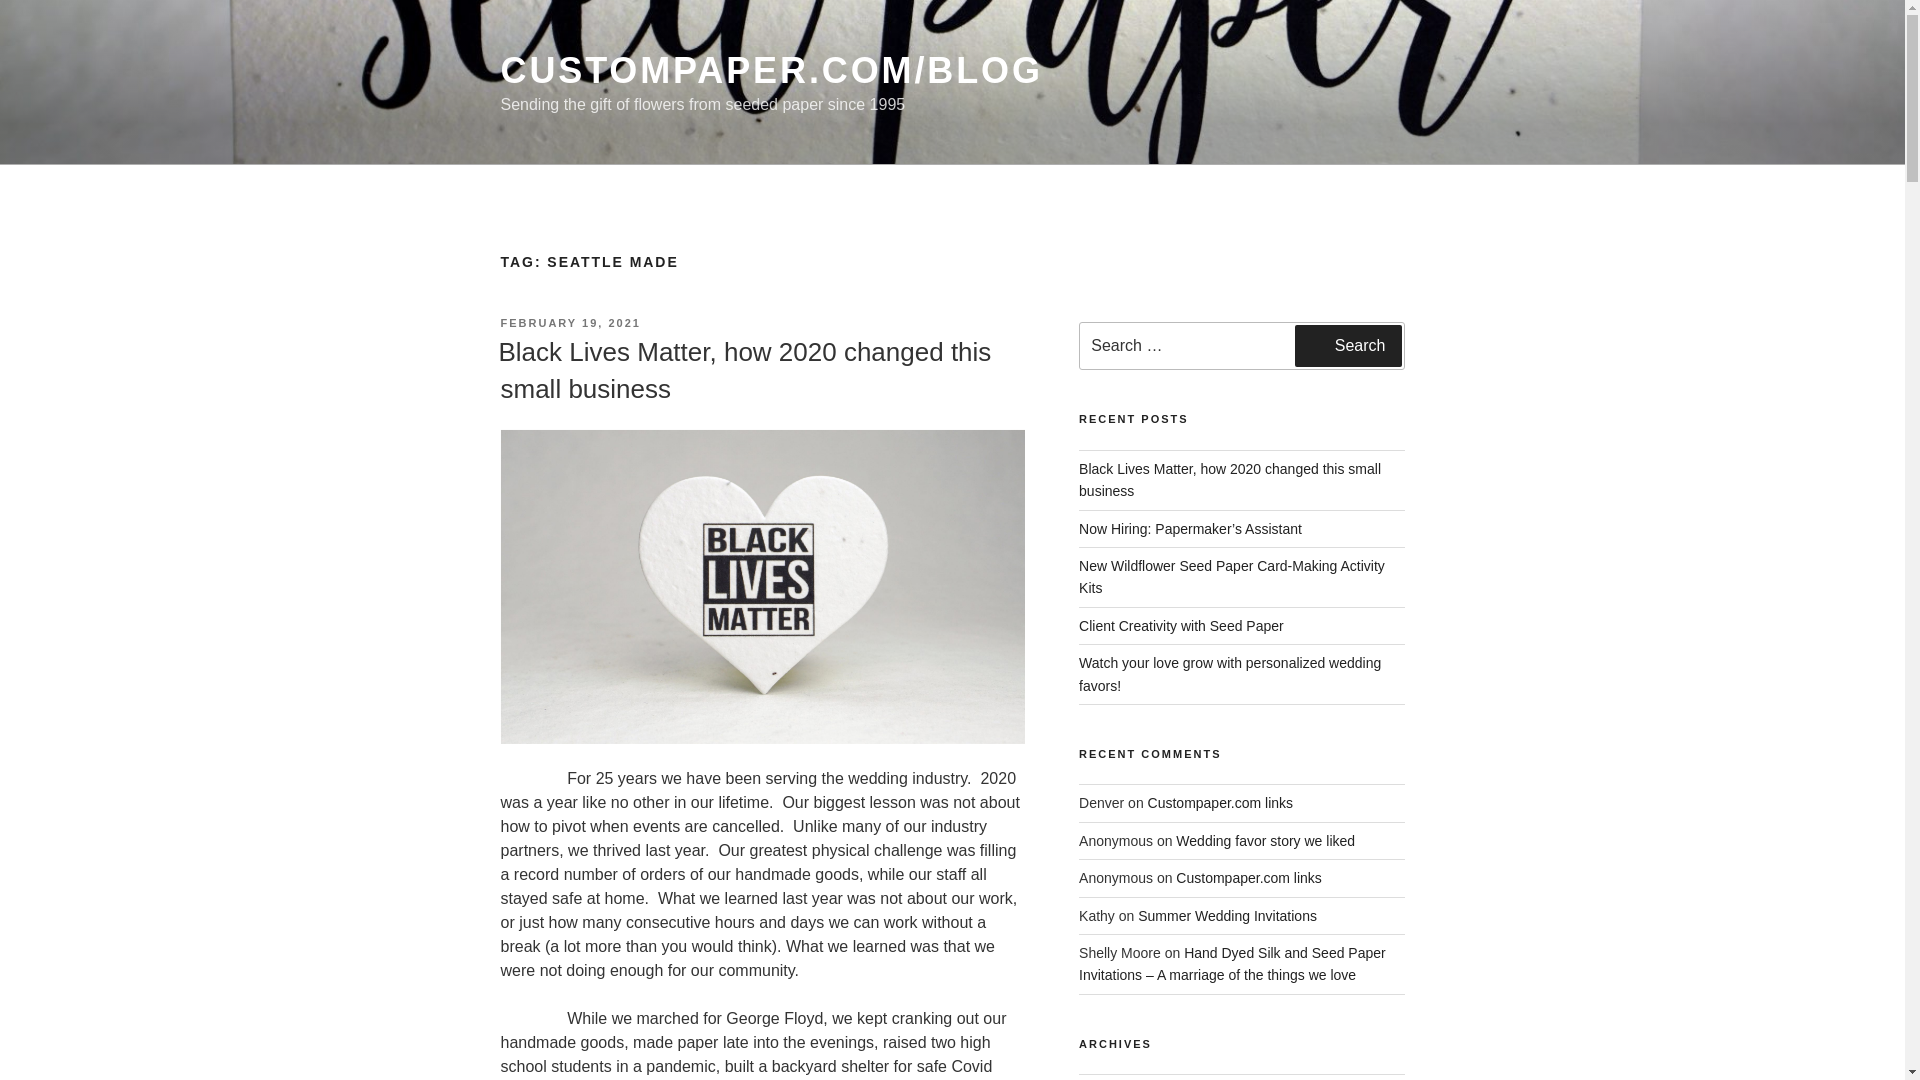 The width and height of the screenshot is (1920, 1080). Describe the element at coordinates (1182, 625) in the screenshot. I see `Client Creativity with Seed Paper` at that location.